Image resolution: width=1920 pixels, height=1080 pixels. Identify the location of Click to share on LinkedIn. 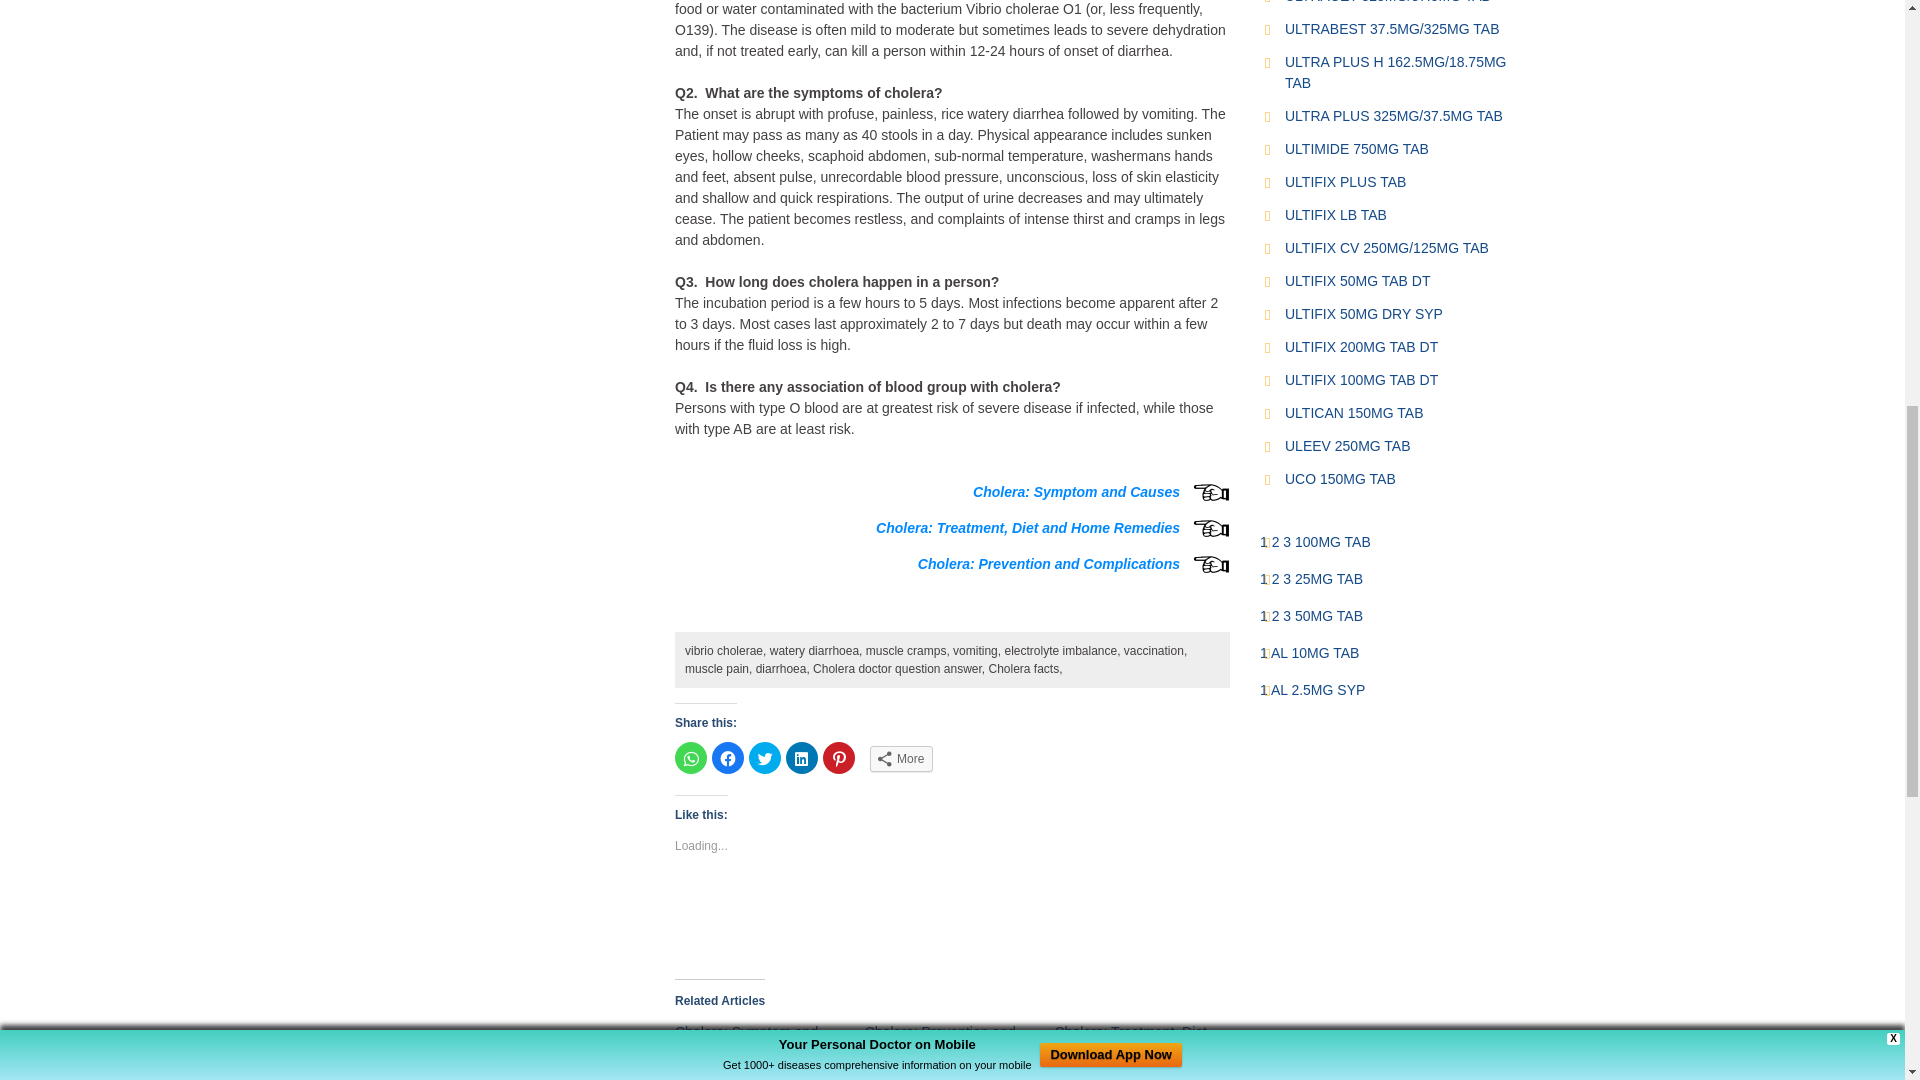
(801, 758).